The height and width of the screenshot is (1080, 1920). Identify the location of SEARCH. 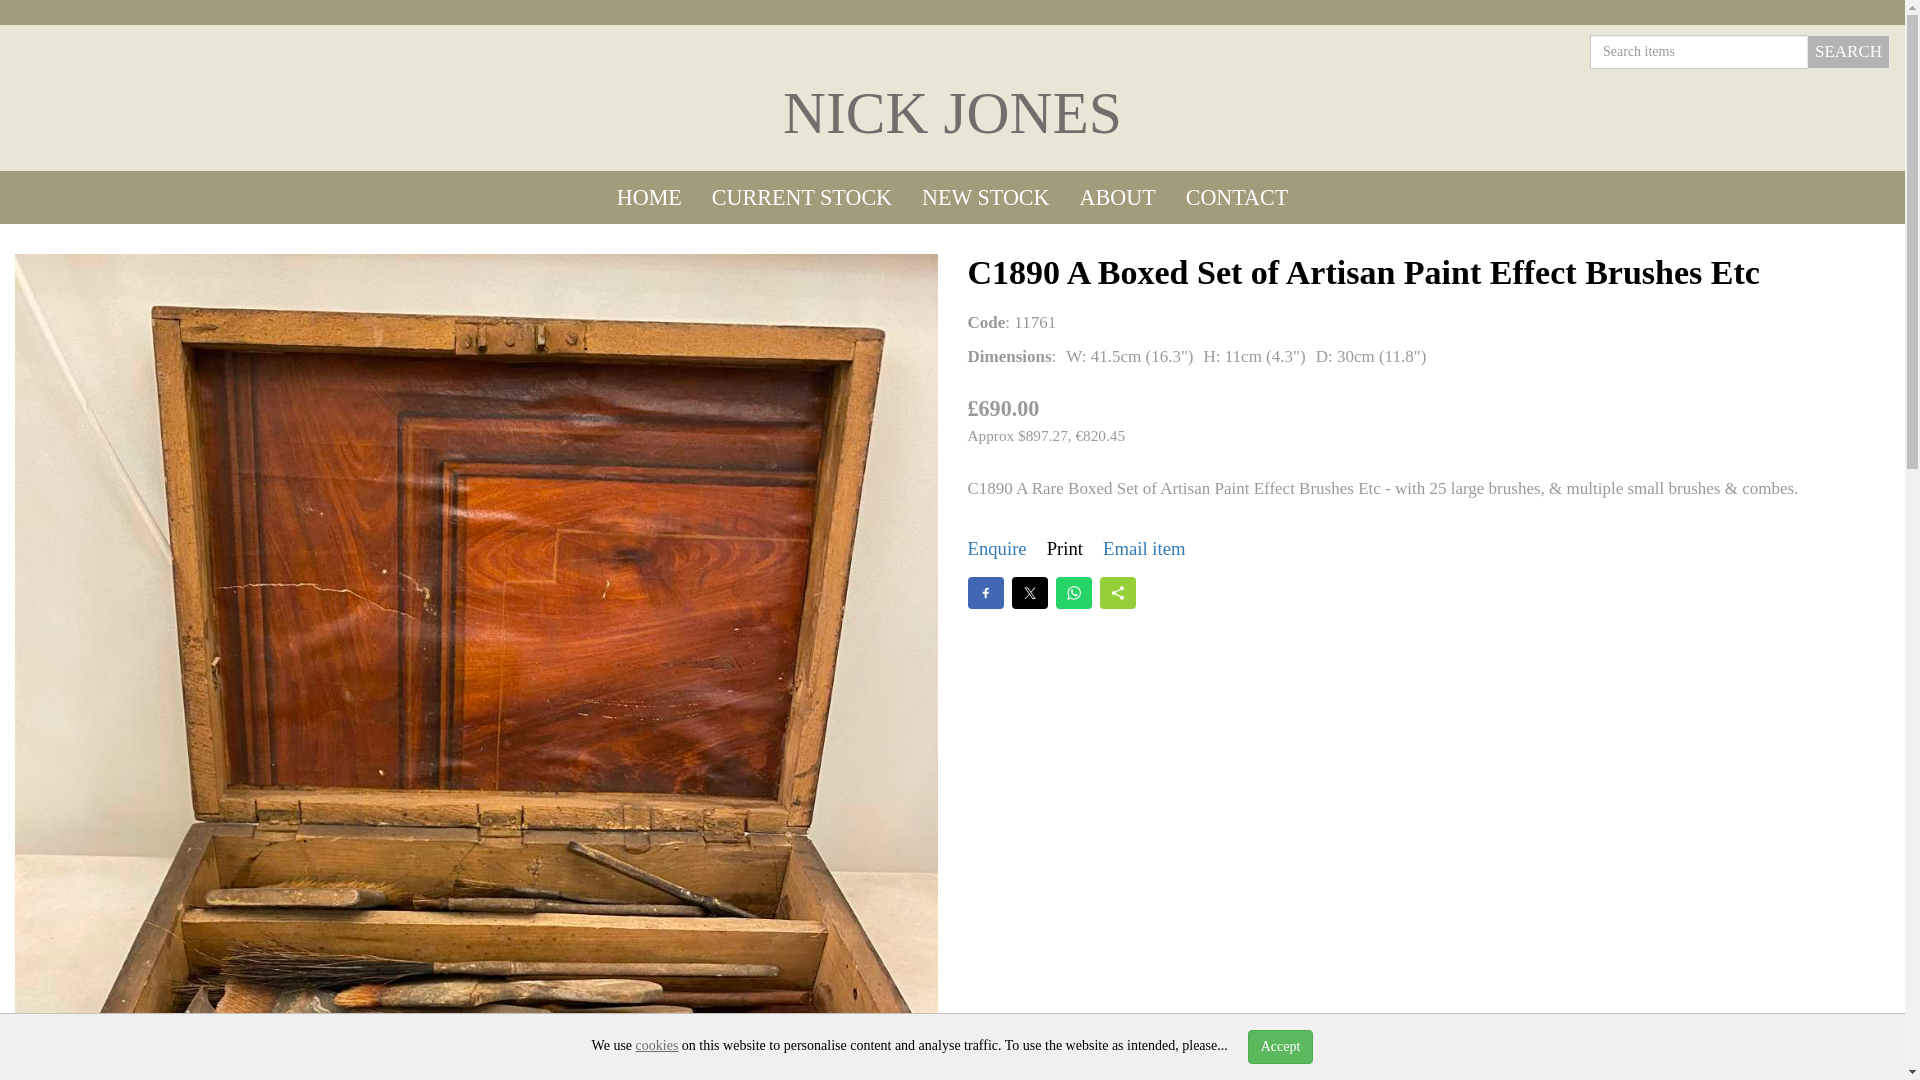
(1848, 52).